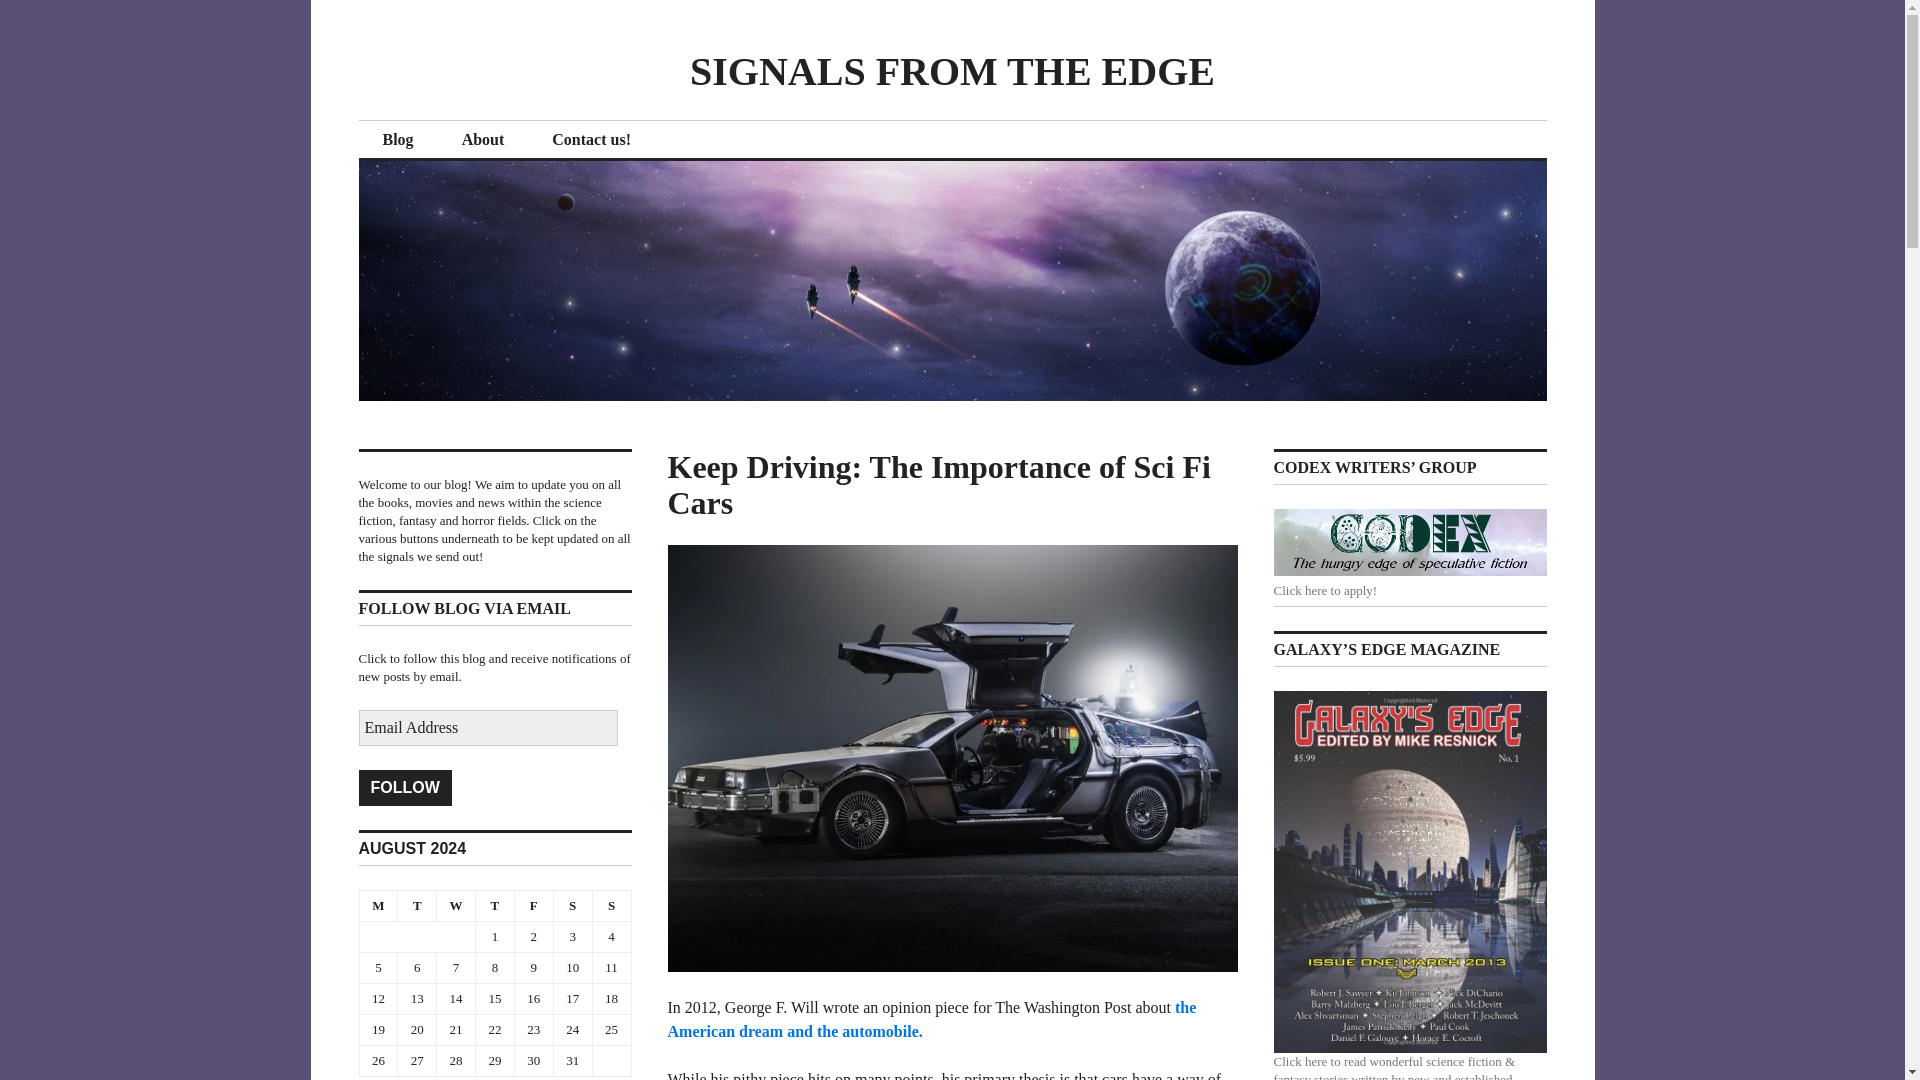 The width and height of the screenshot is (1920, 1080). I want to click on Tuesday, so click(417, 905).